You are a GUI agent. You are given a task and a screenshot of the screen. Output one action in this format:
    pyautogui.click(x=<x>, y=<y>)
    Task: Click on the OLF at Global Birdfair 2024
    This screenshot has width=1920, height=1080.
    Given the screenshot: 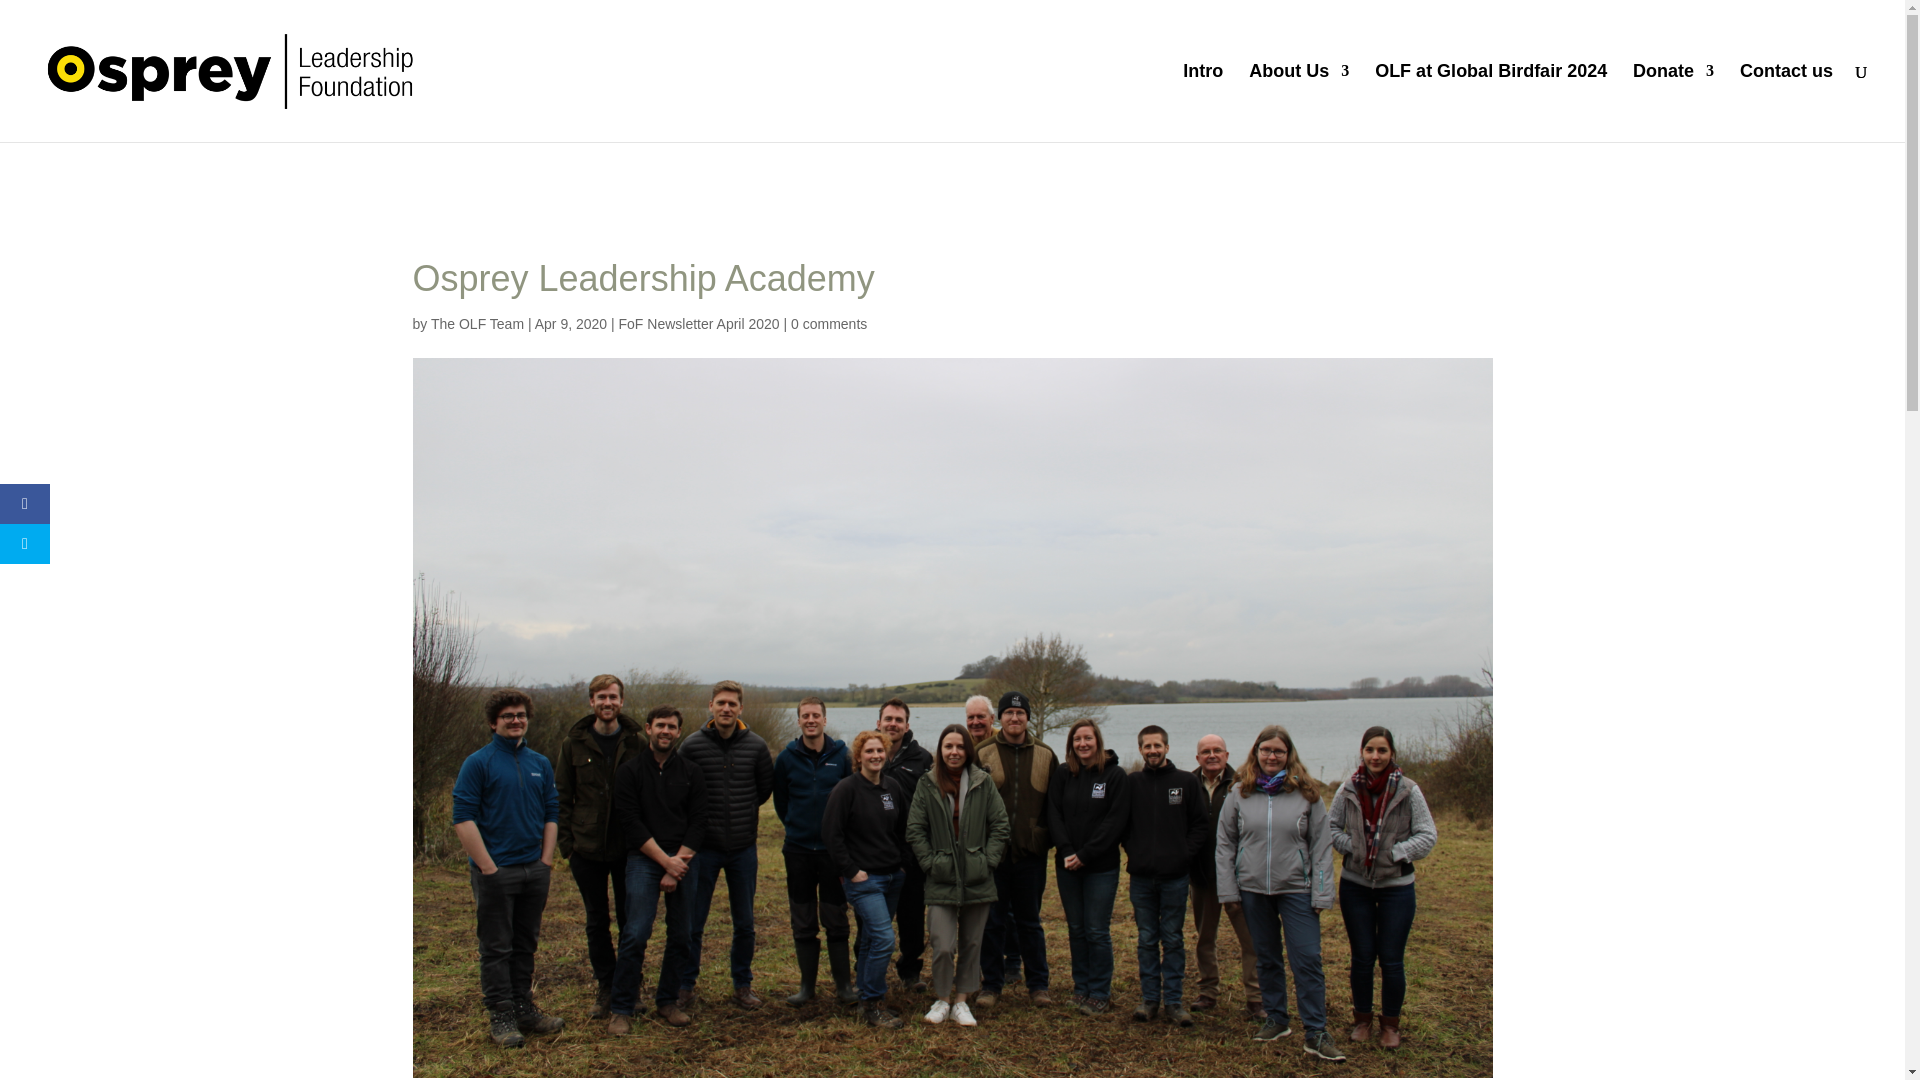 What is the action you would take?
    pyautogui.click(x=1490, y=102)
    